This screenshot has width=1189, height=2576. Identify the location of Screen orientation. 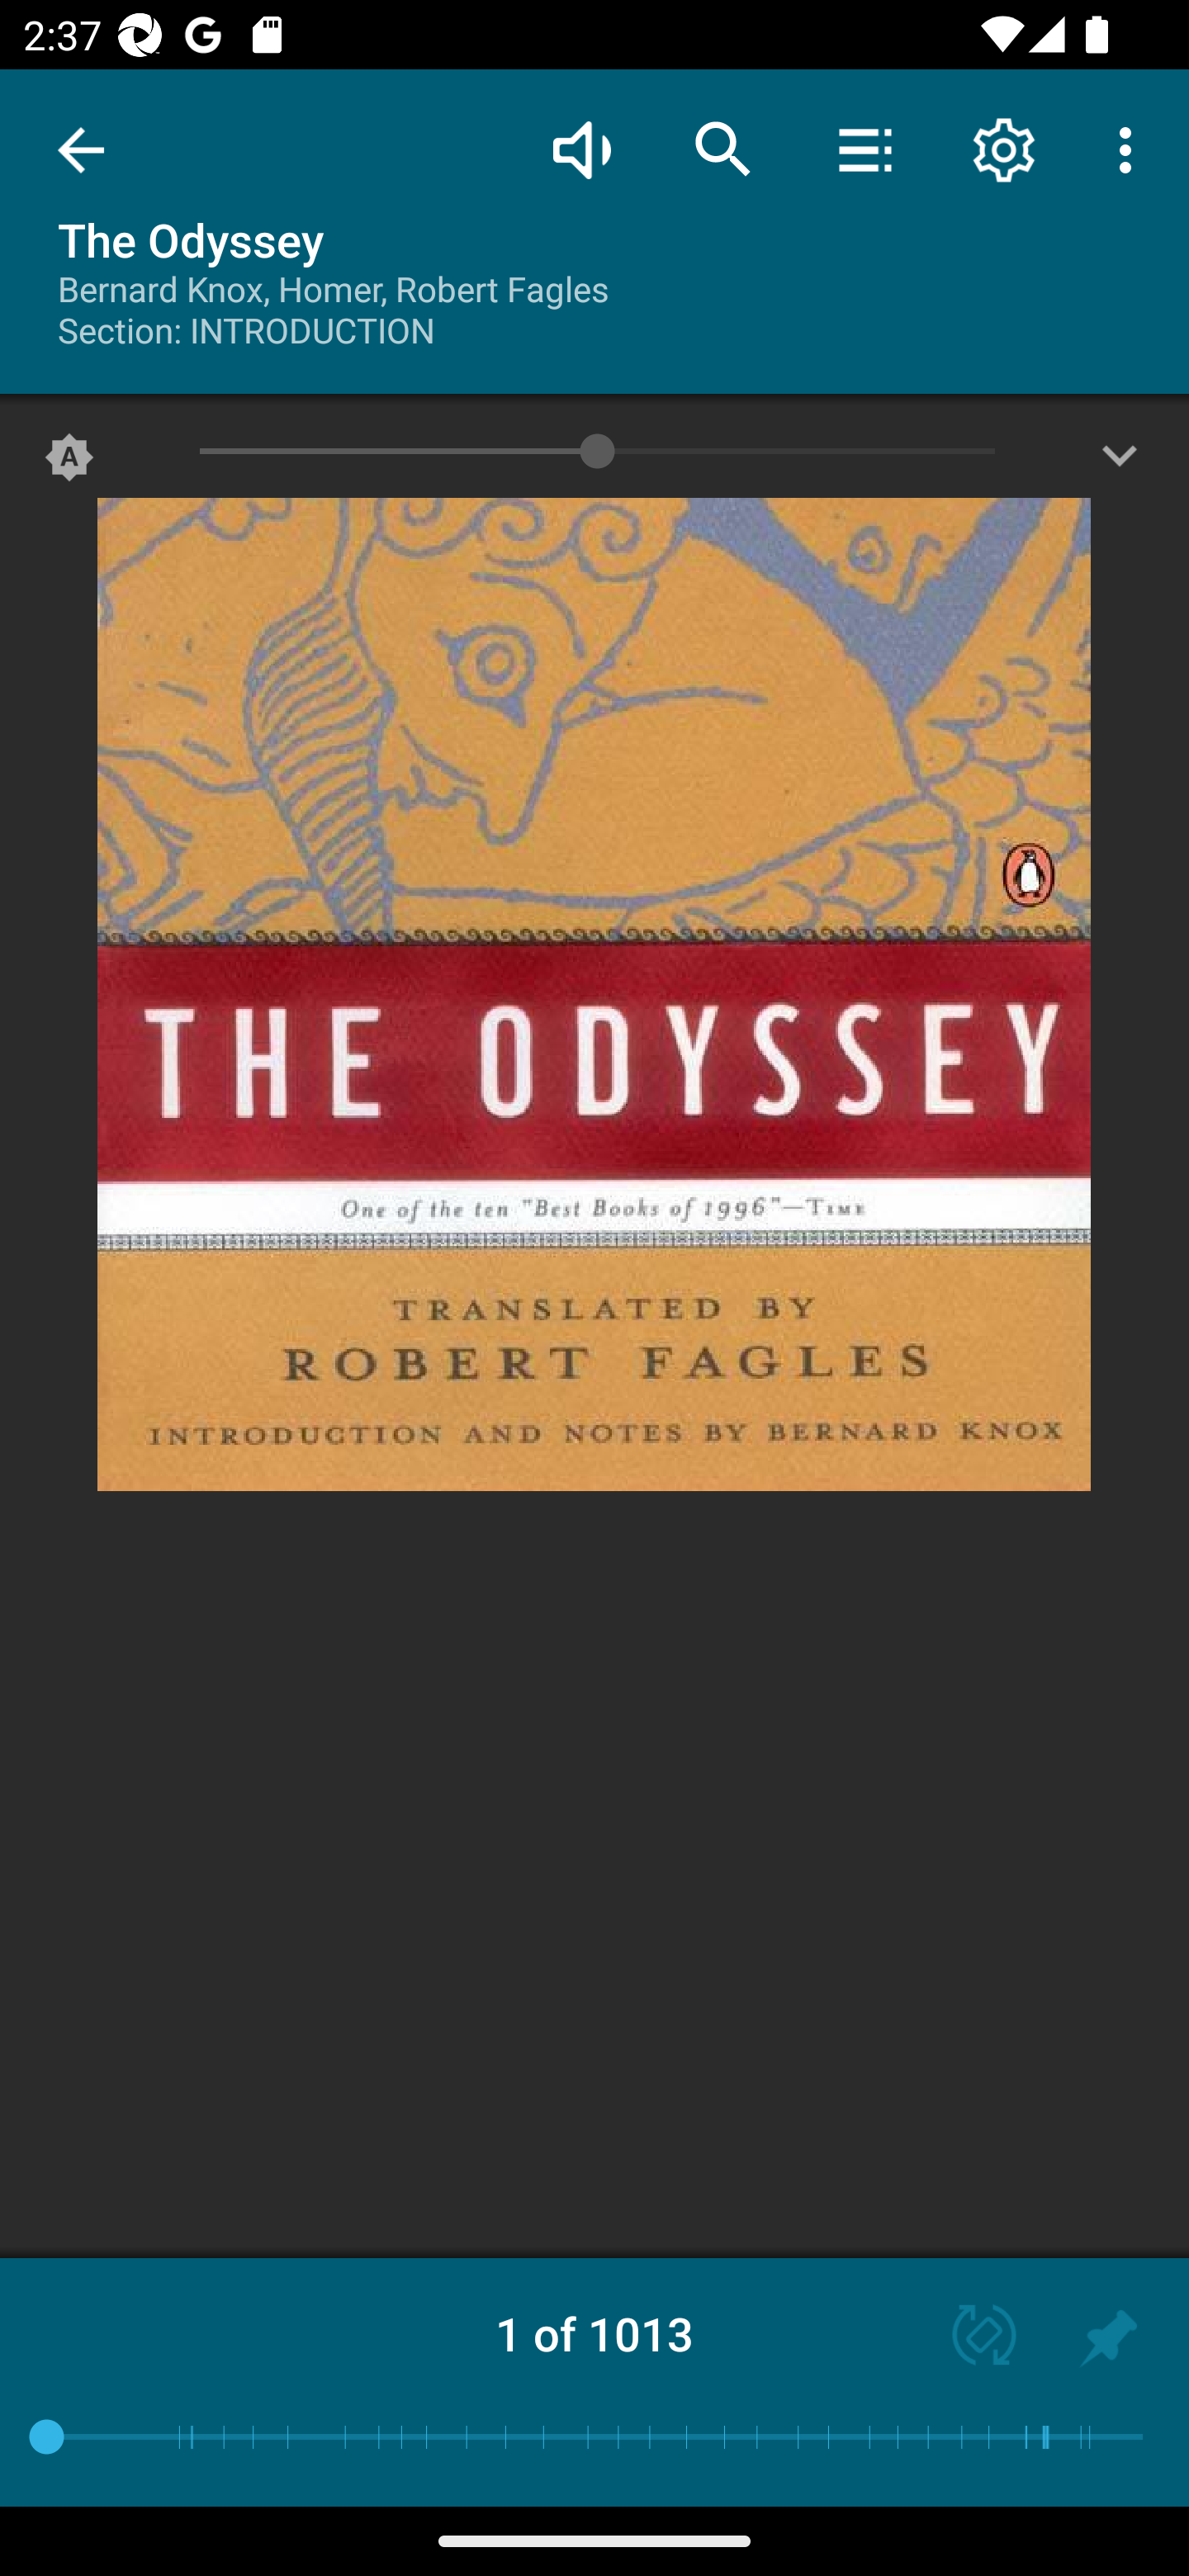
(969, 2338).